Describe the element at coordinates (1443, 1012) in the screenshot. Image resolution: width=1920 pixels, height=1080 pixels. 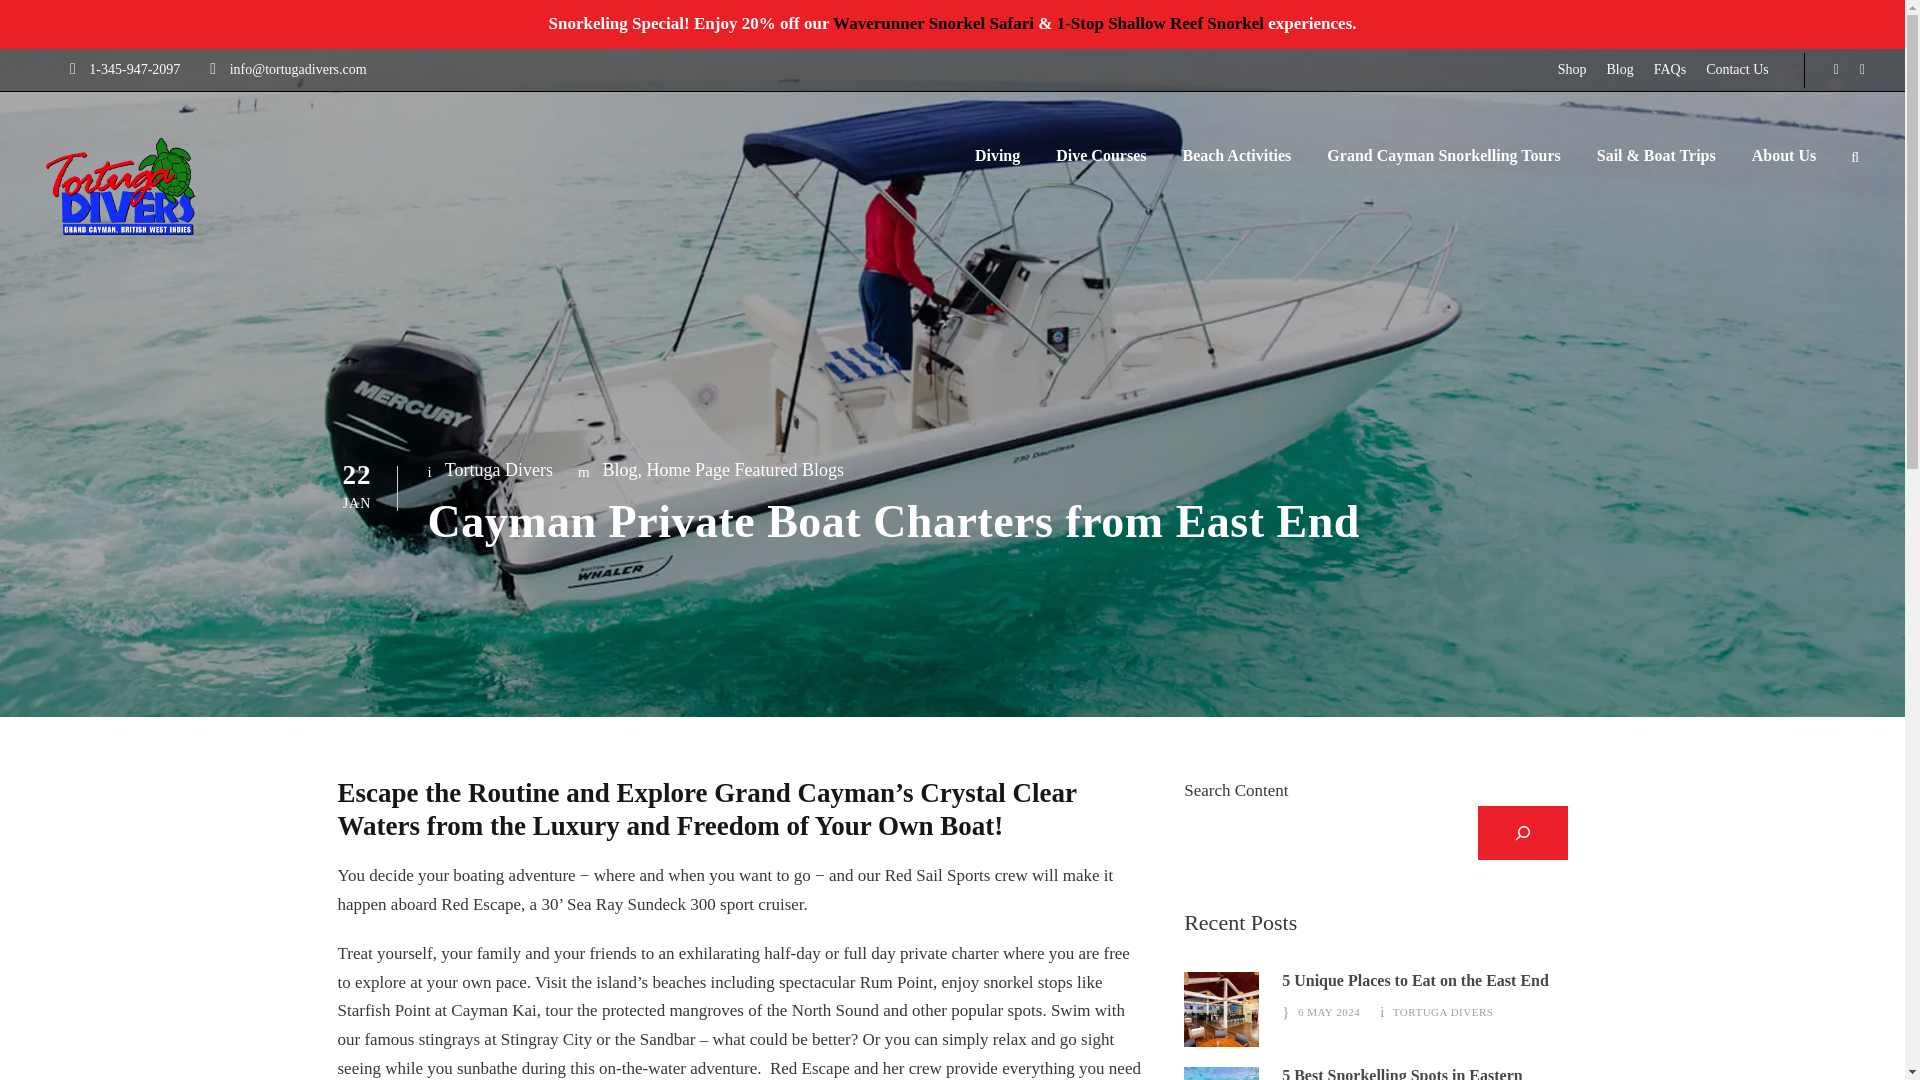
I see `Posts by Tortuga Divers` at that location.